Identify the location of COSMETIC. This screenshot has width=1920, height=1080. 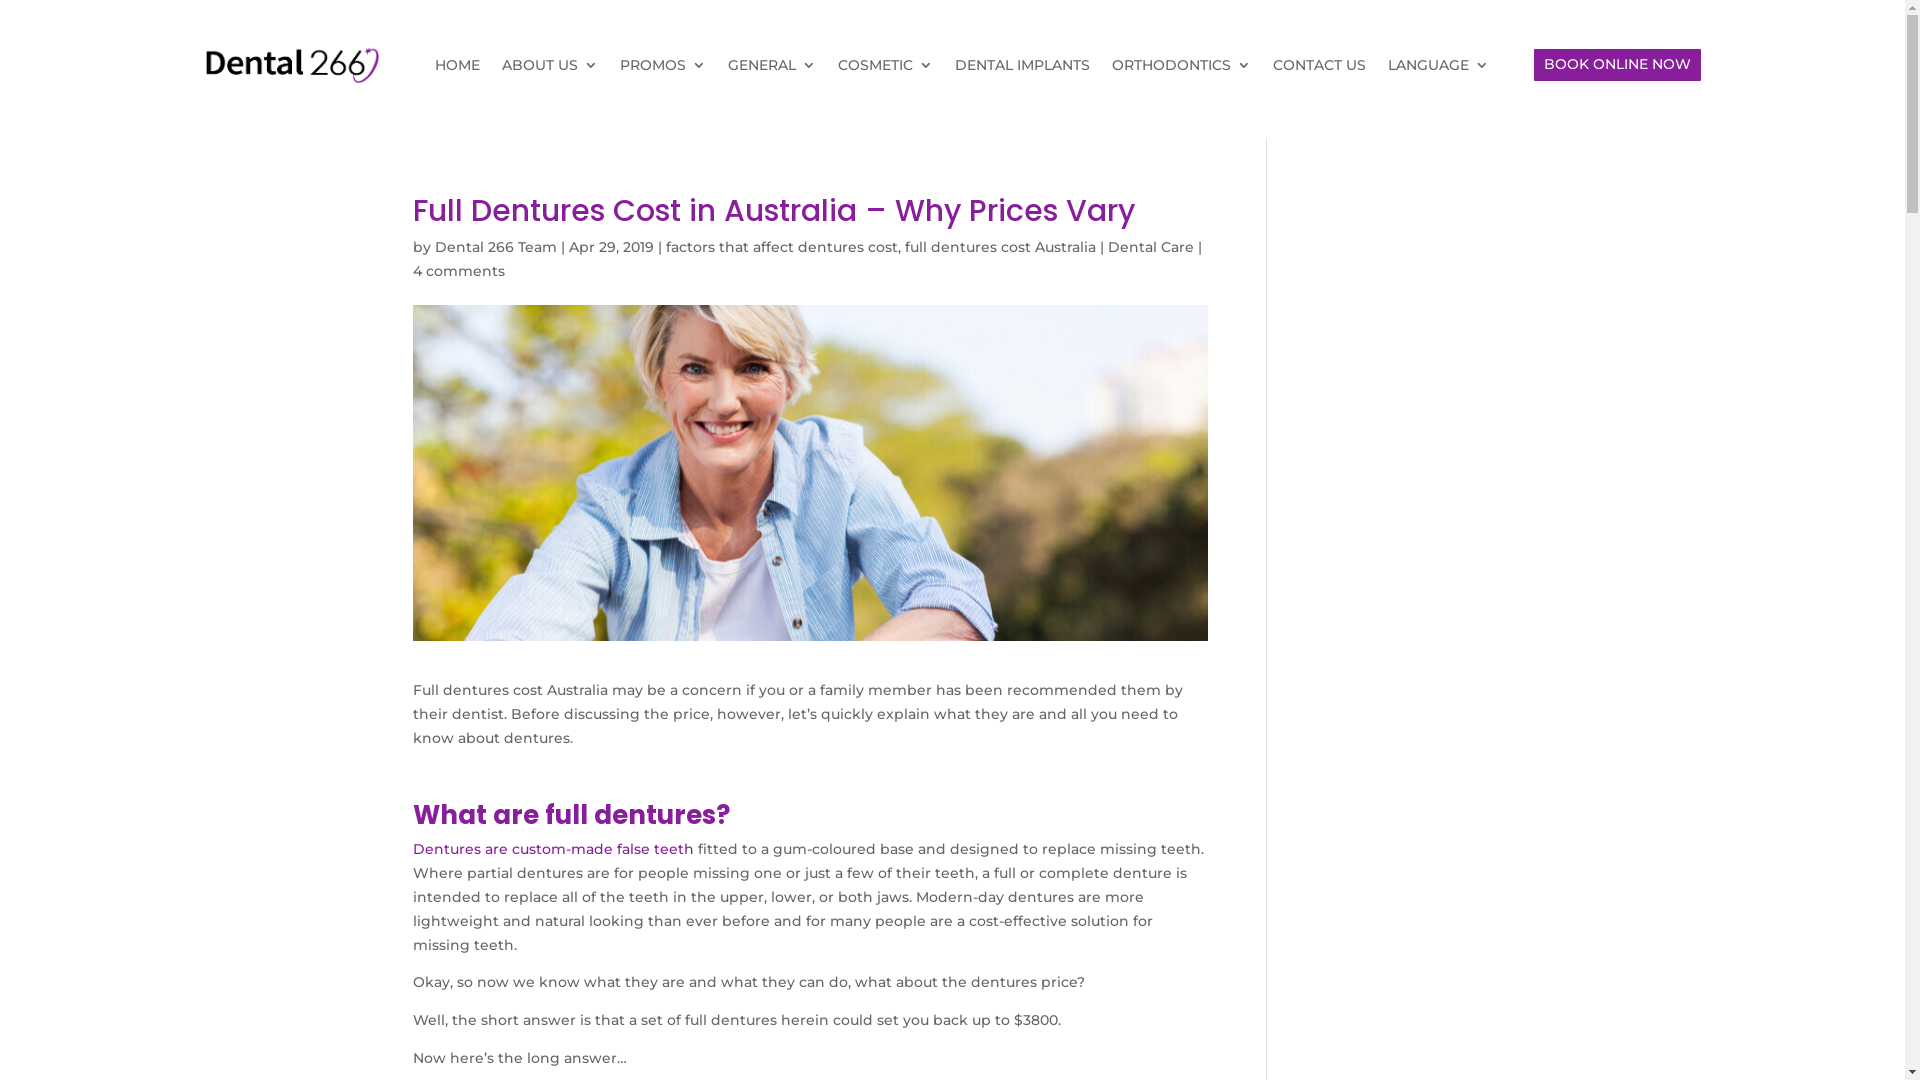
(886, 65).